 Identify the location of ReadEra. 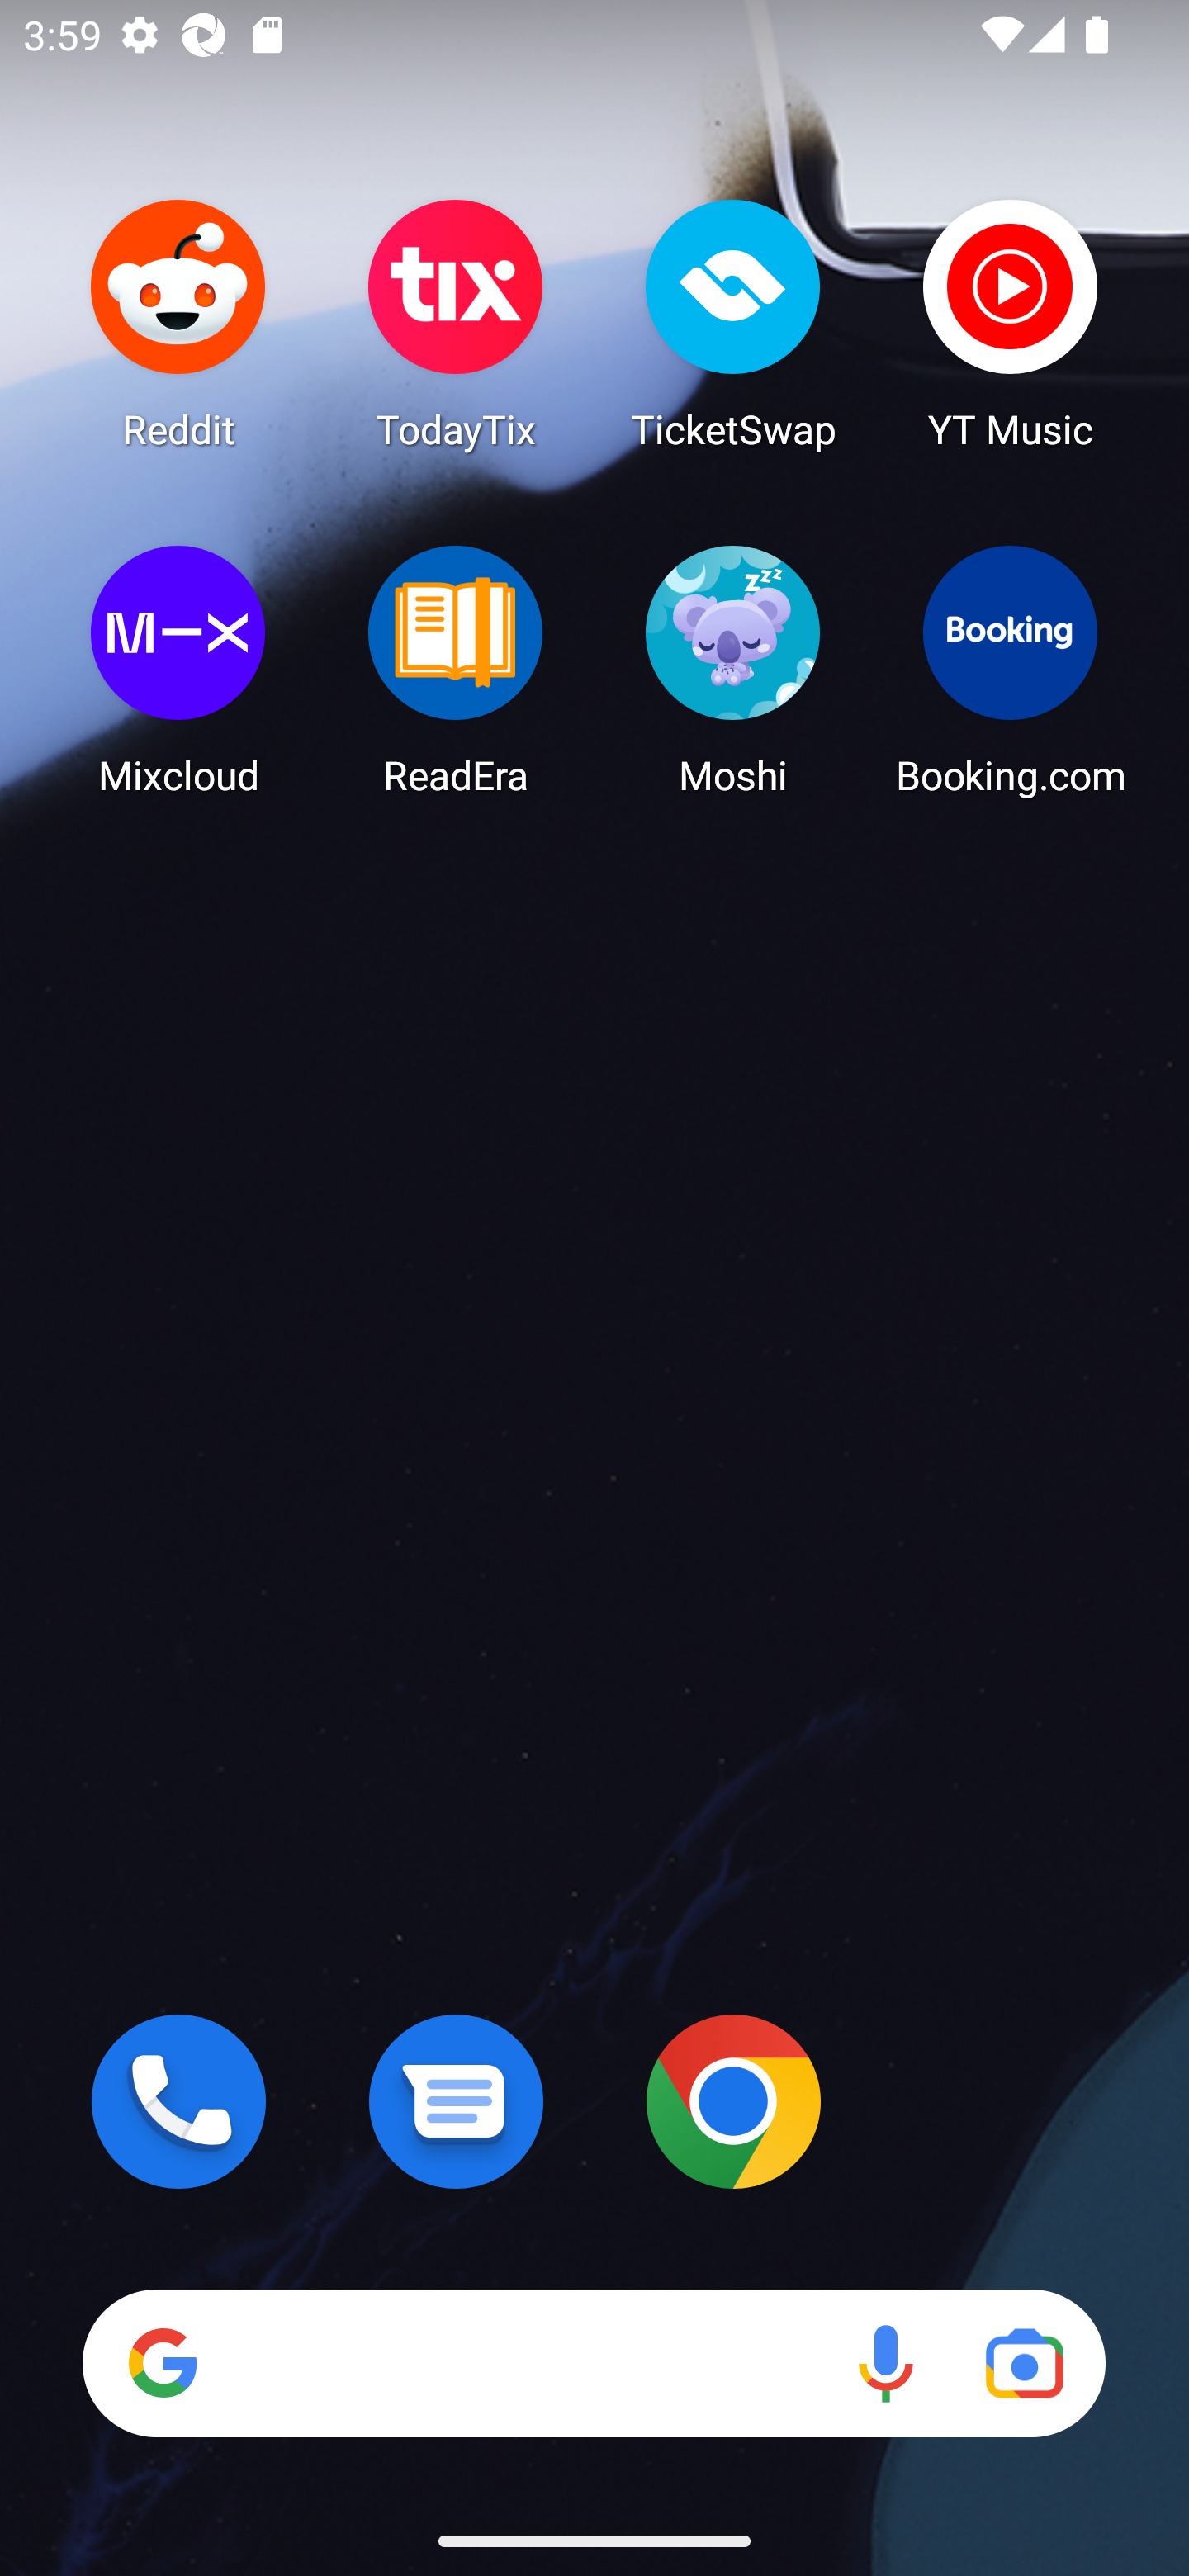
(456, 670).